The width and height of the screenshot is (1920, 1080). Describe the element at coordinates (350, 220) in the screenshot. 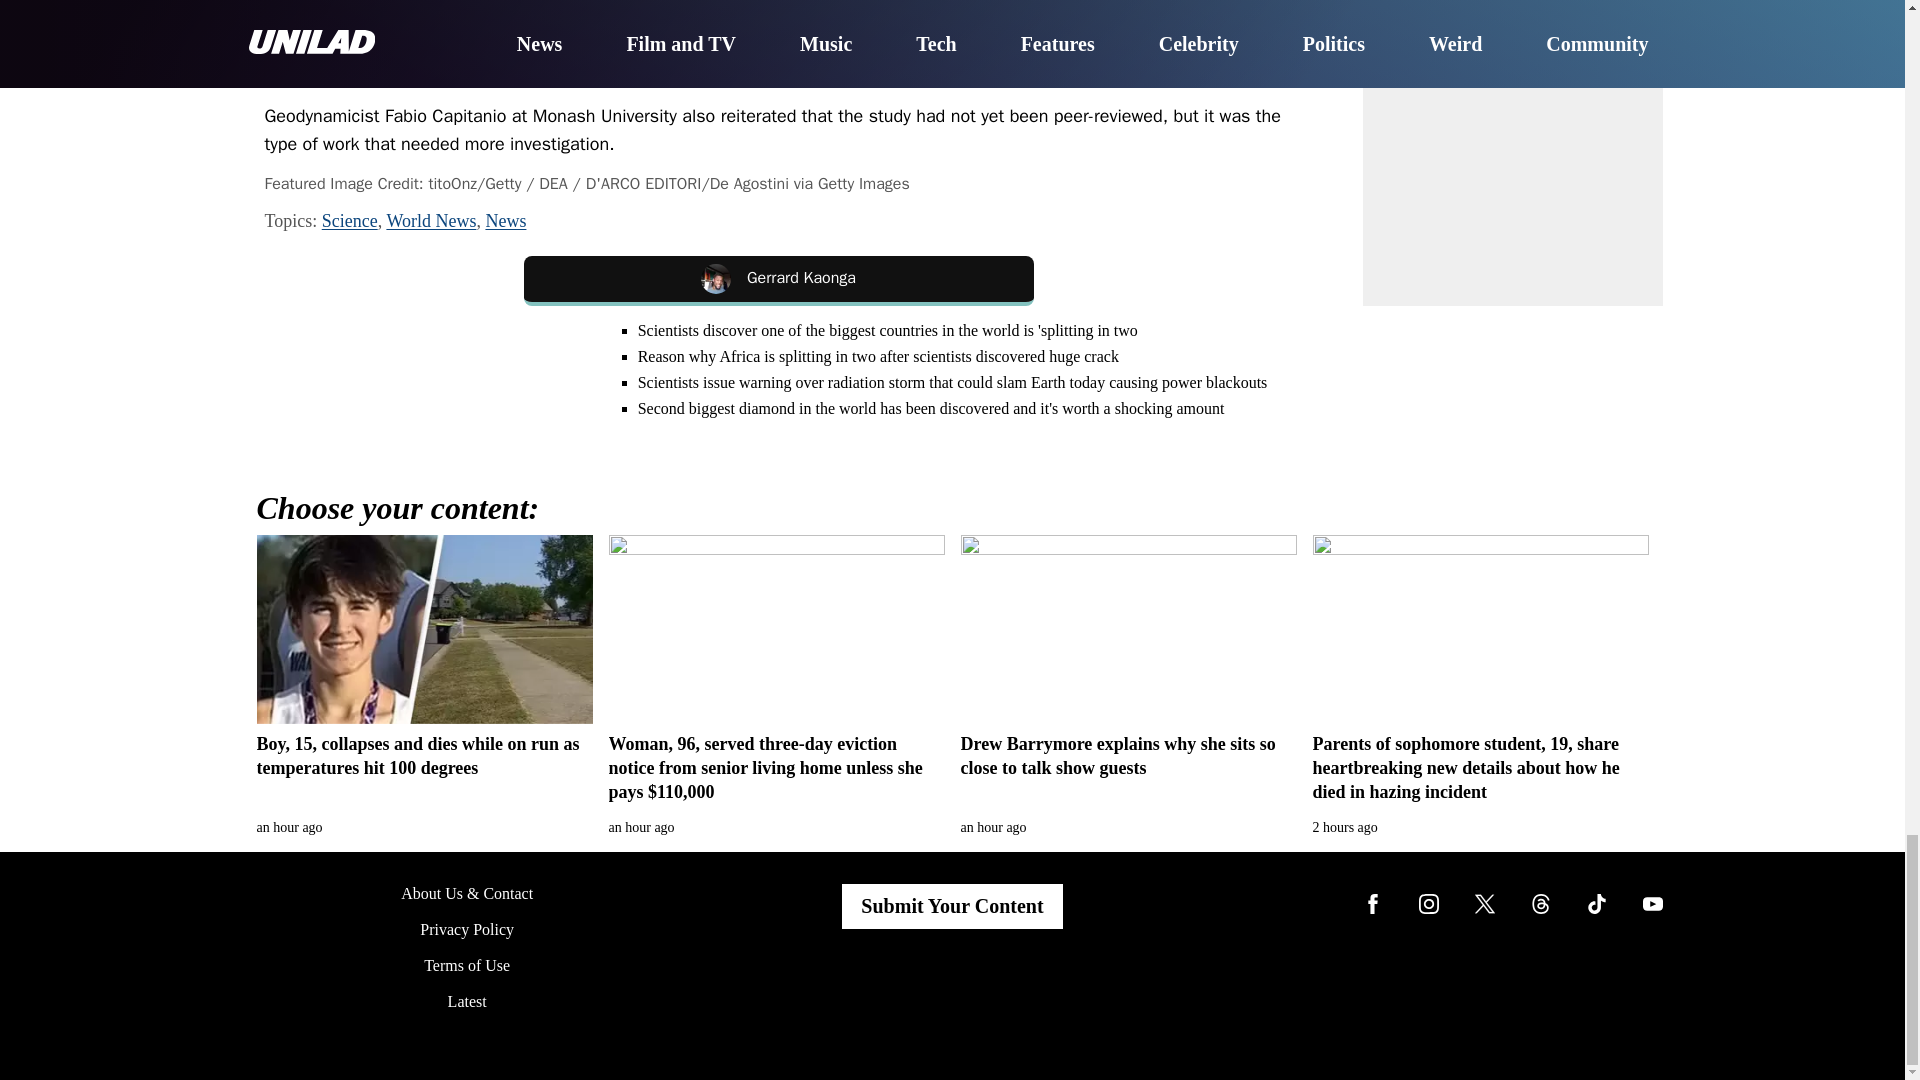

I see `Science` at that location.